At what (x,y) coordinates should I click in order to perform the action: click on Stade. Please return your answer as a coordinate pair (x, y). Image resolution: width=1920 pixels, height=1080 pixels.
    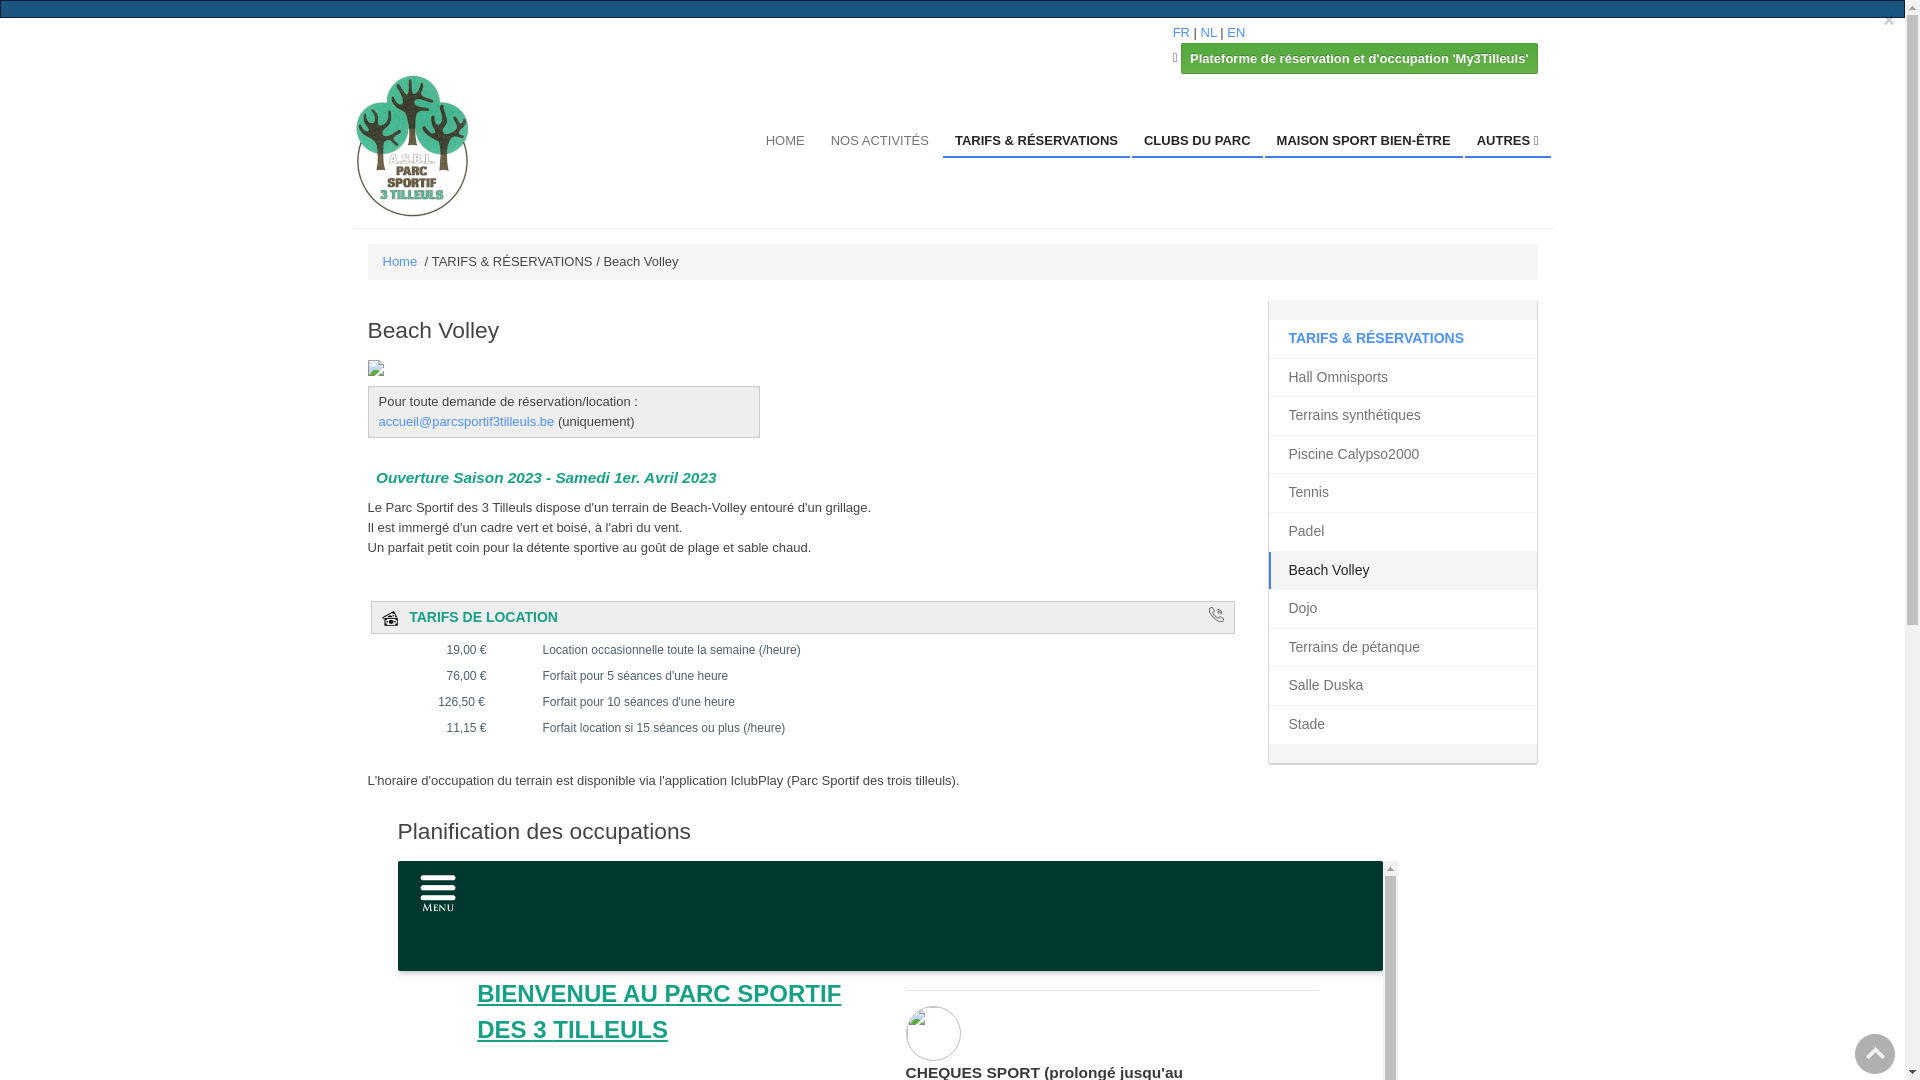
    Looking at the image, I should click on (1402, 725).